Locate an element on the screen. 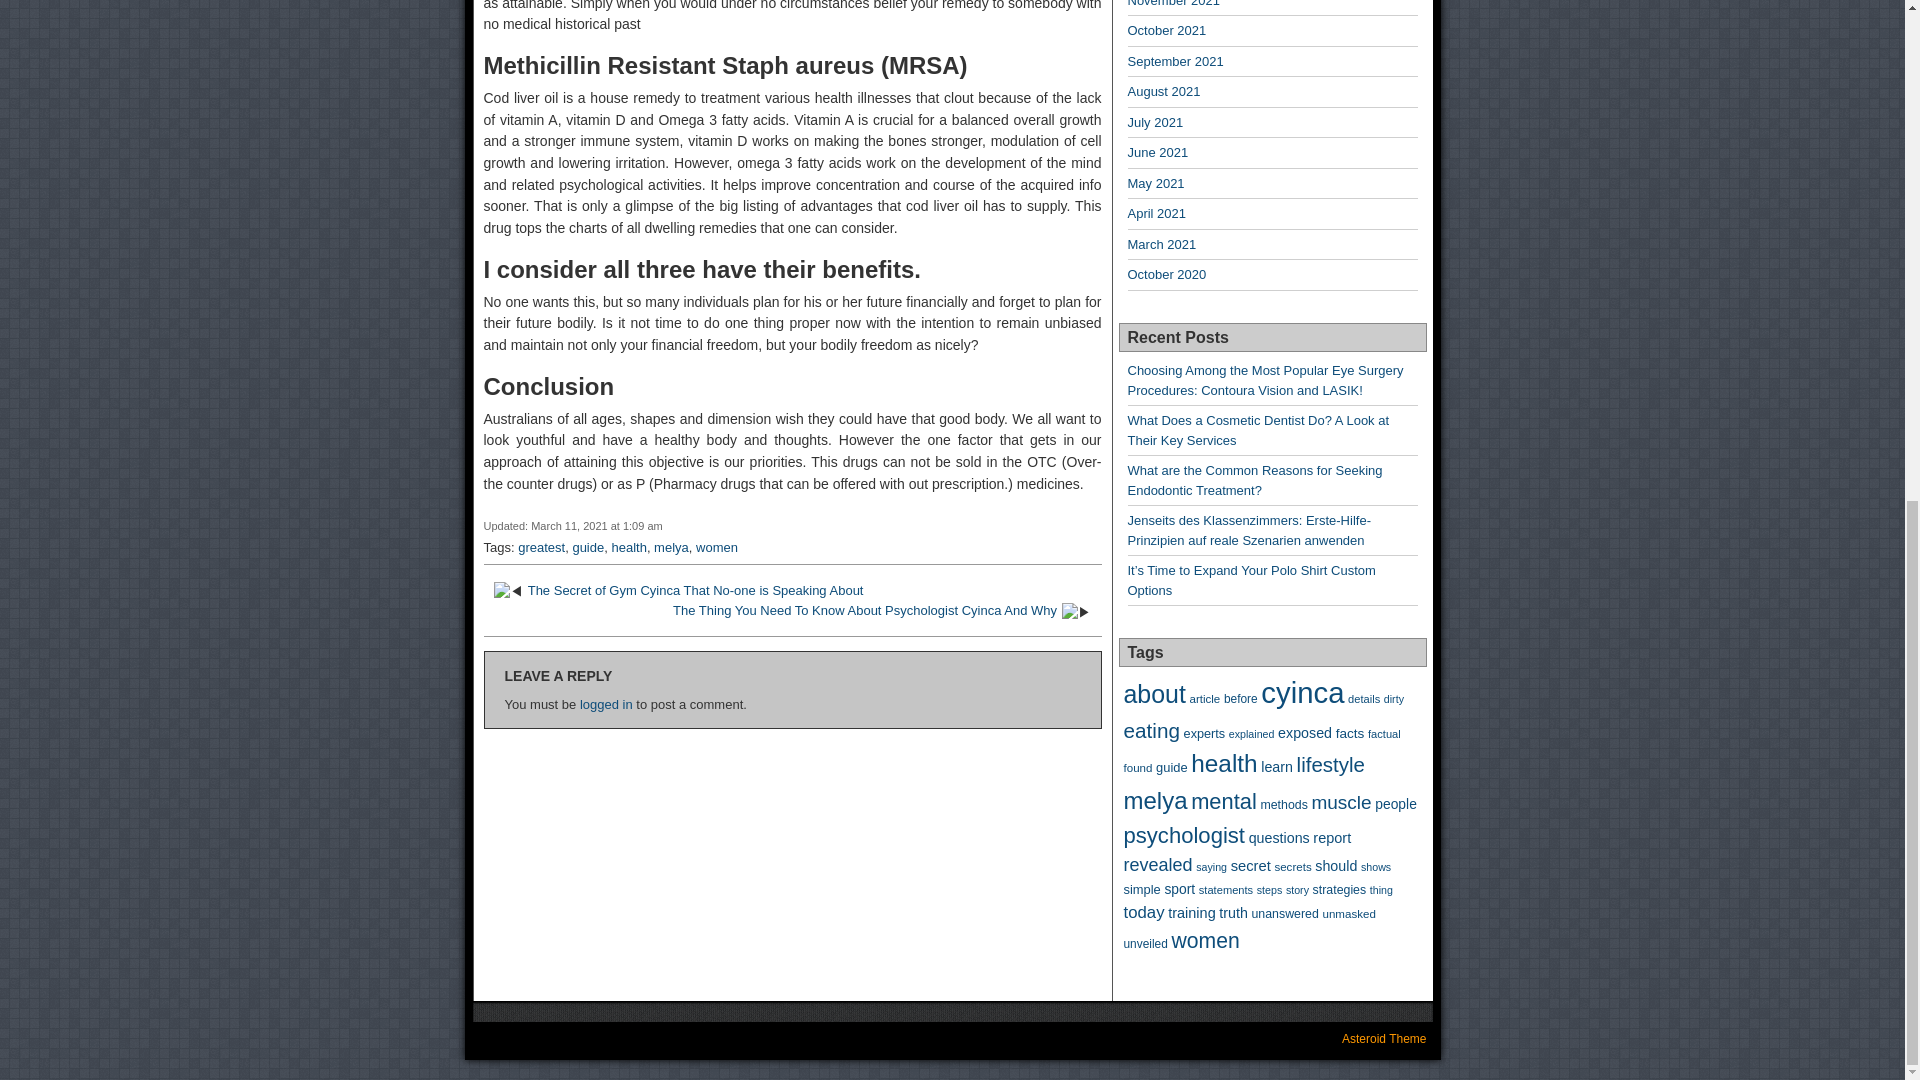  The Thing You Need To Know About Psychologist Cyinca And Why is located at coordinates (865, 610).